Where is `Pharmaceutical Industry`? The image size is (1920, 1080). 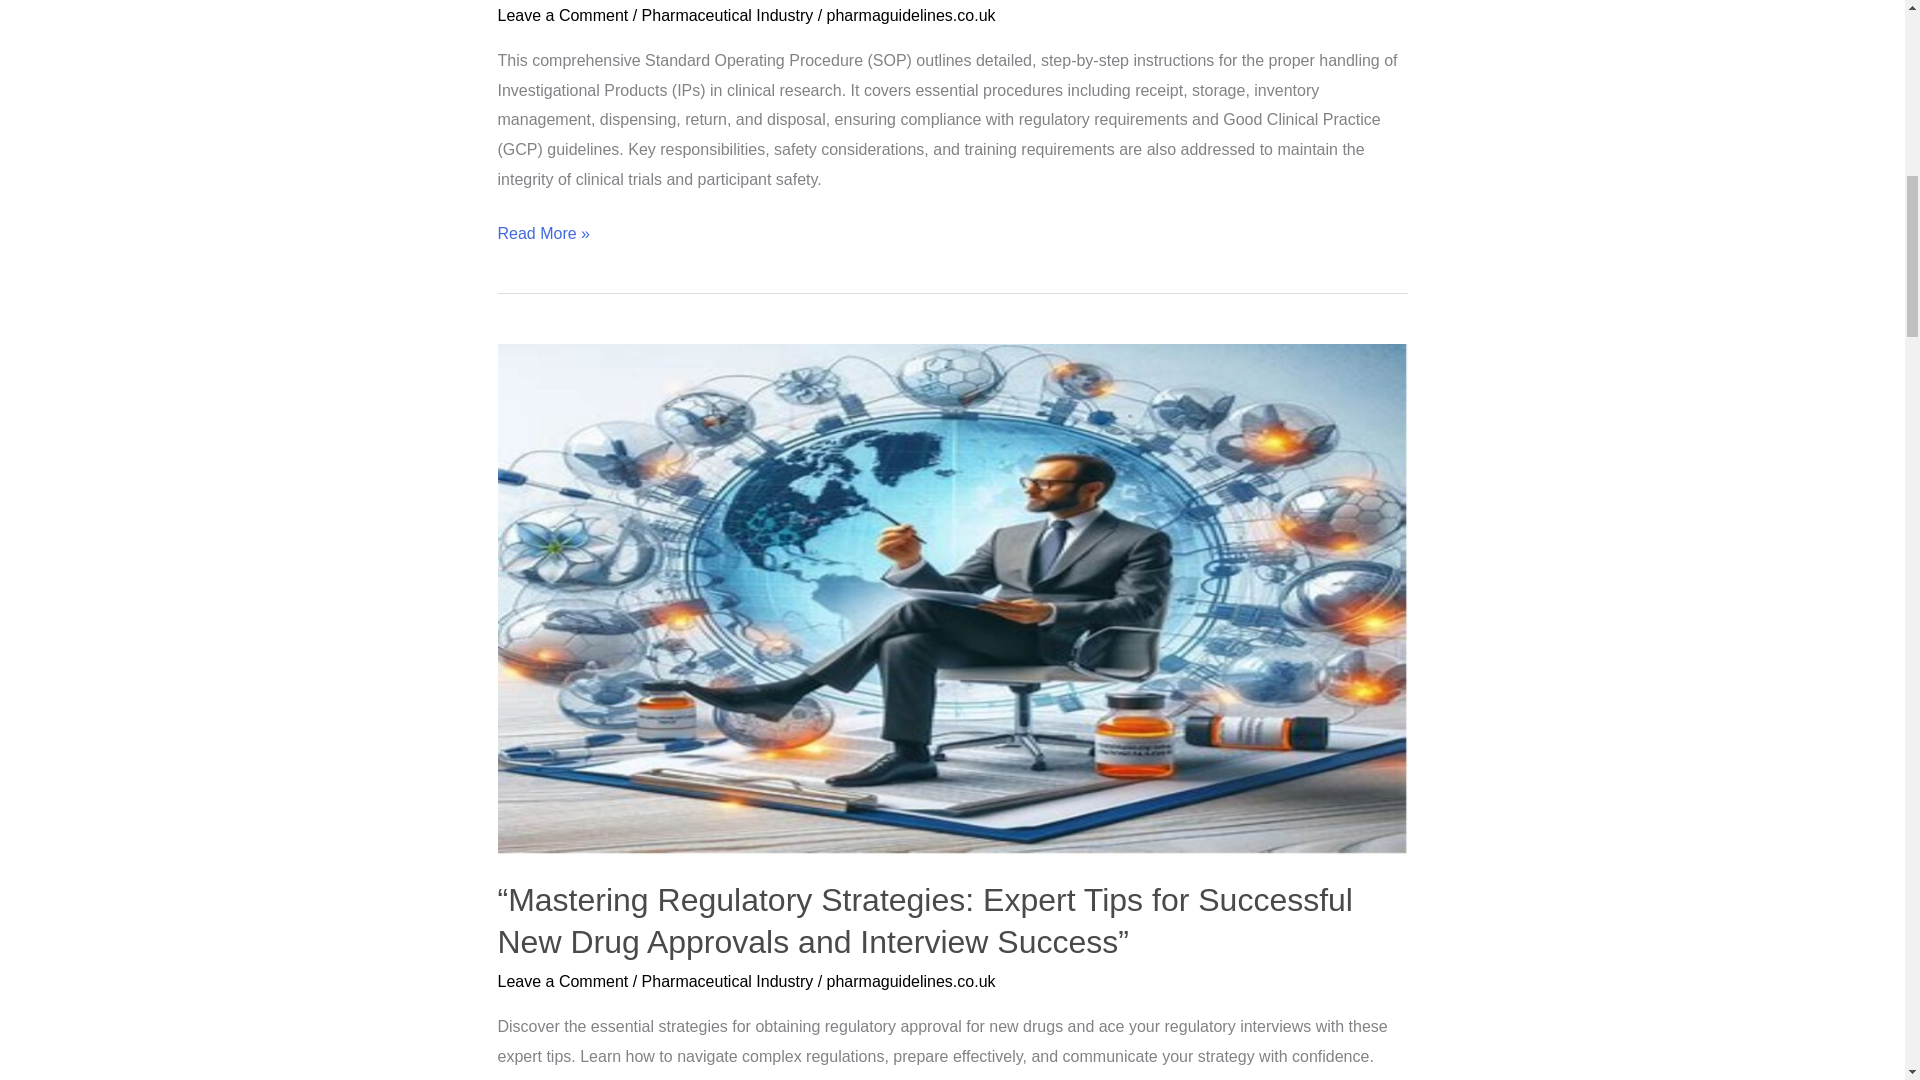 Pharmaceutical Industry is located at coordinates (728, 14).